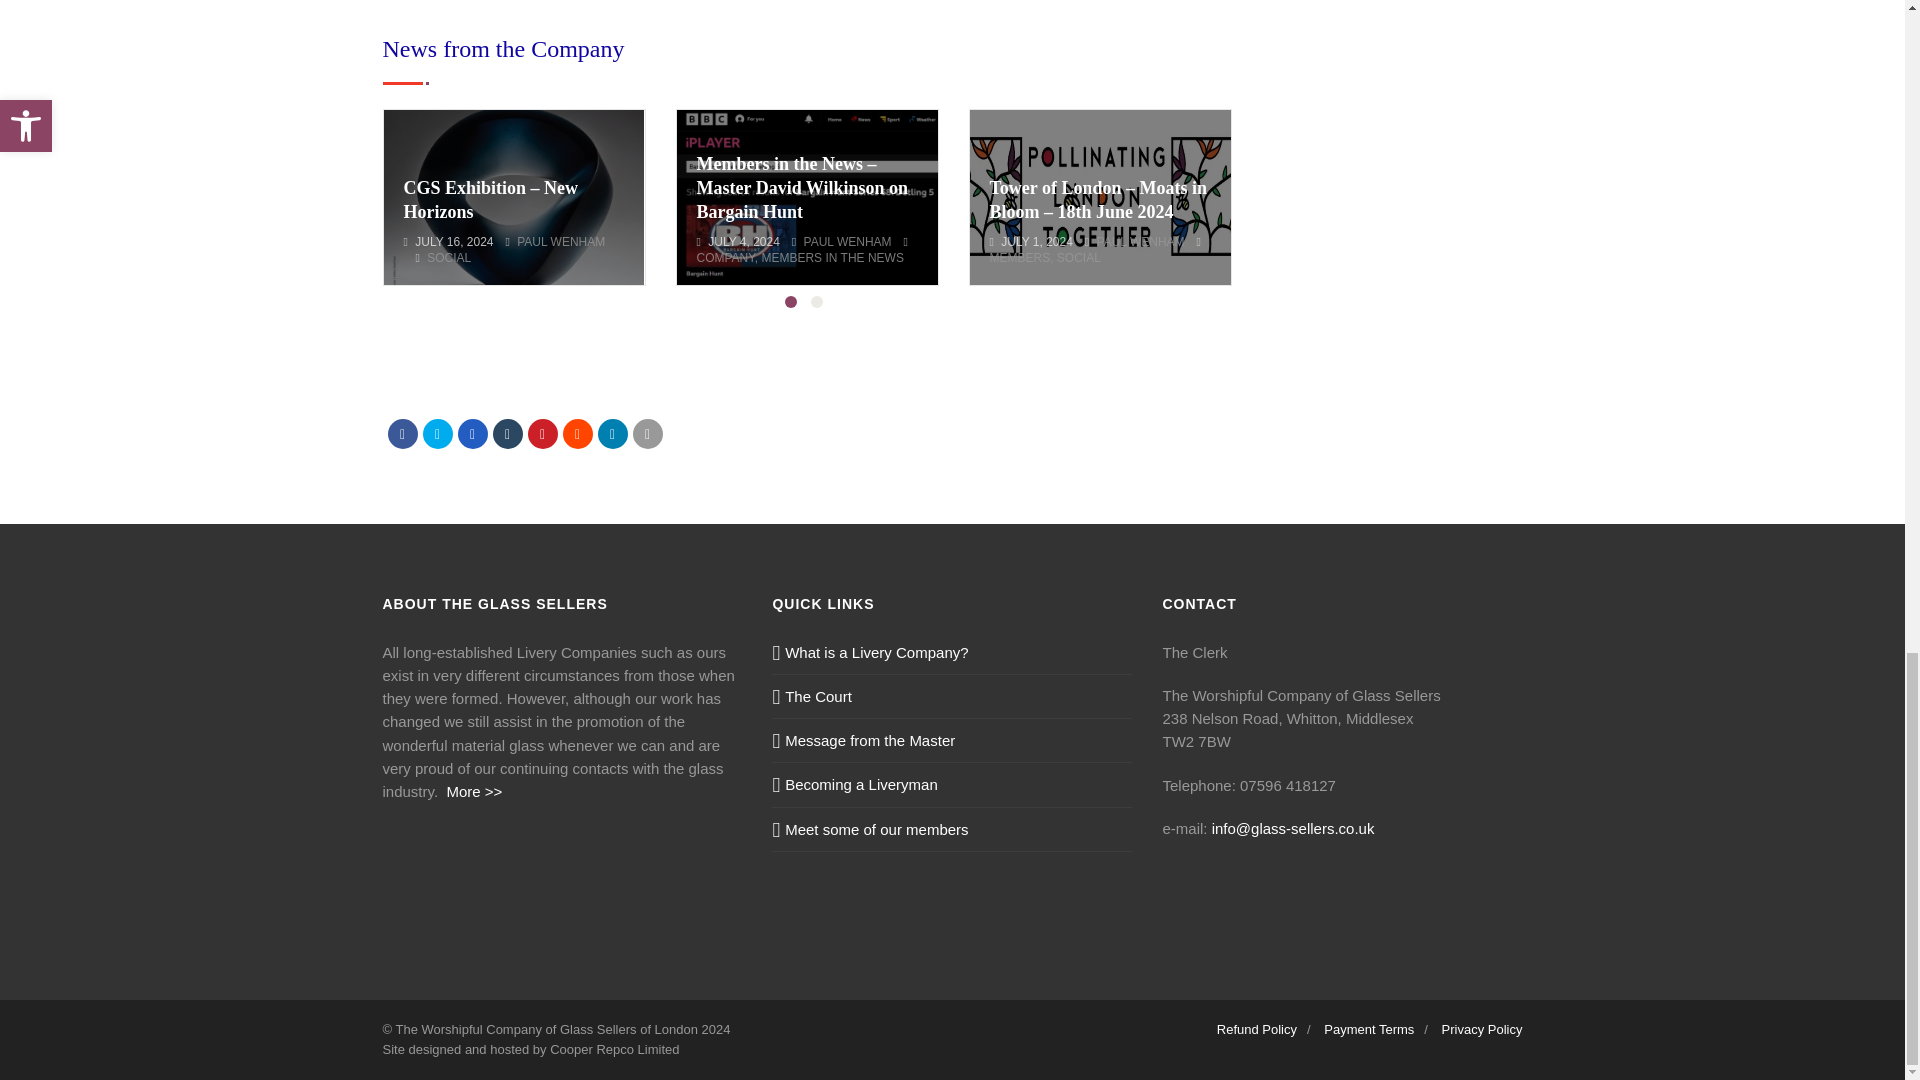  What do you see at coordinates (543, 434) in the screenshot?
I see `Pin it` at bounding box center [543, 434].